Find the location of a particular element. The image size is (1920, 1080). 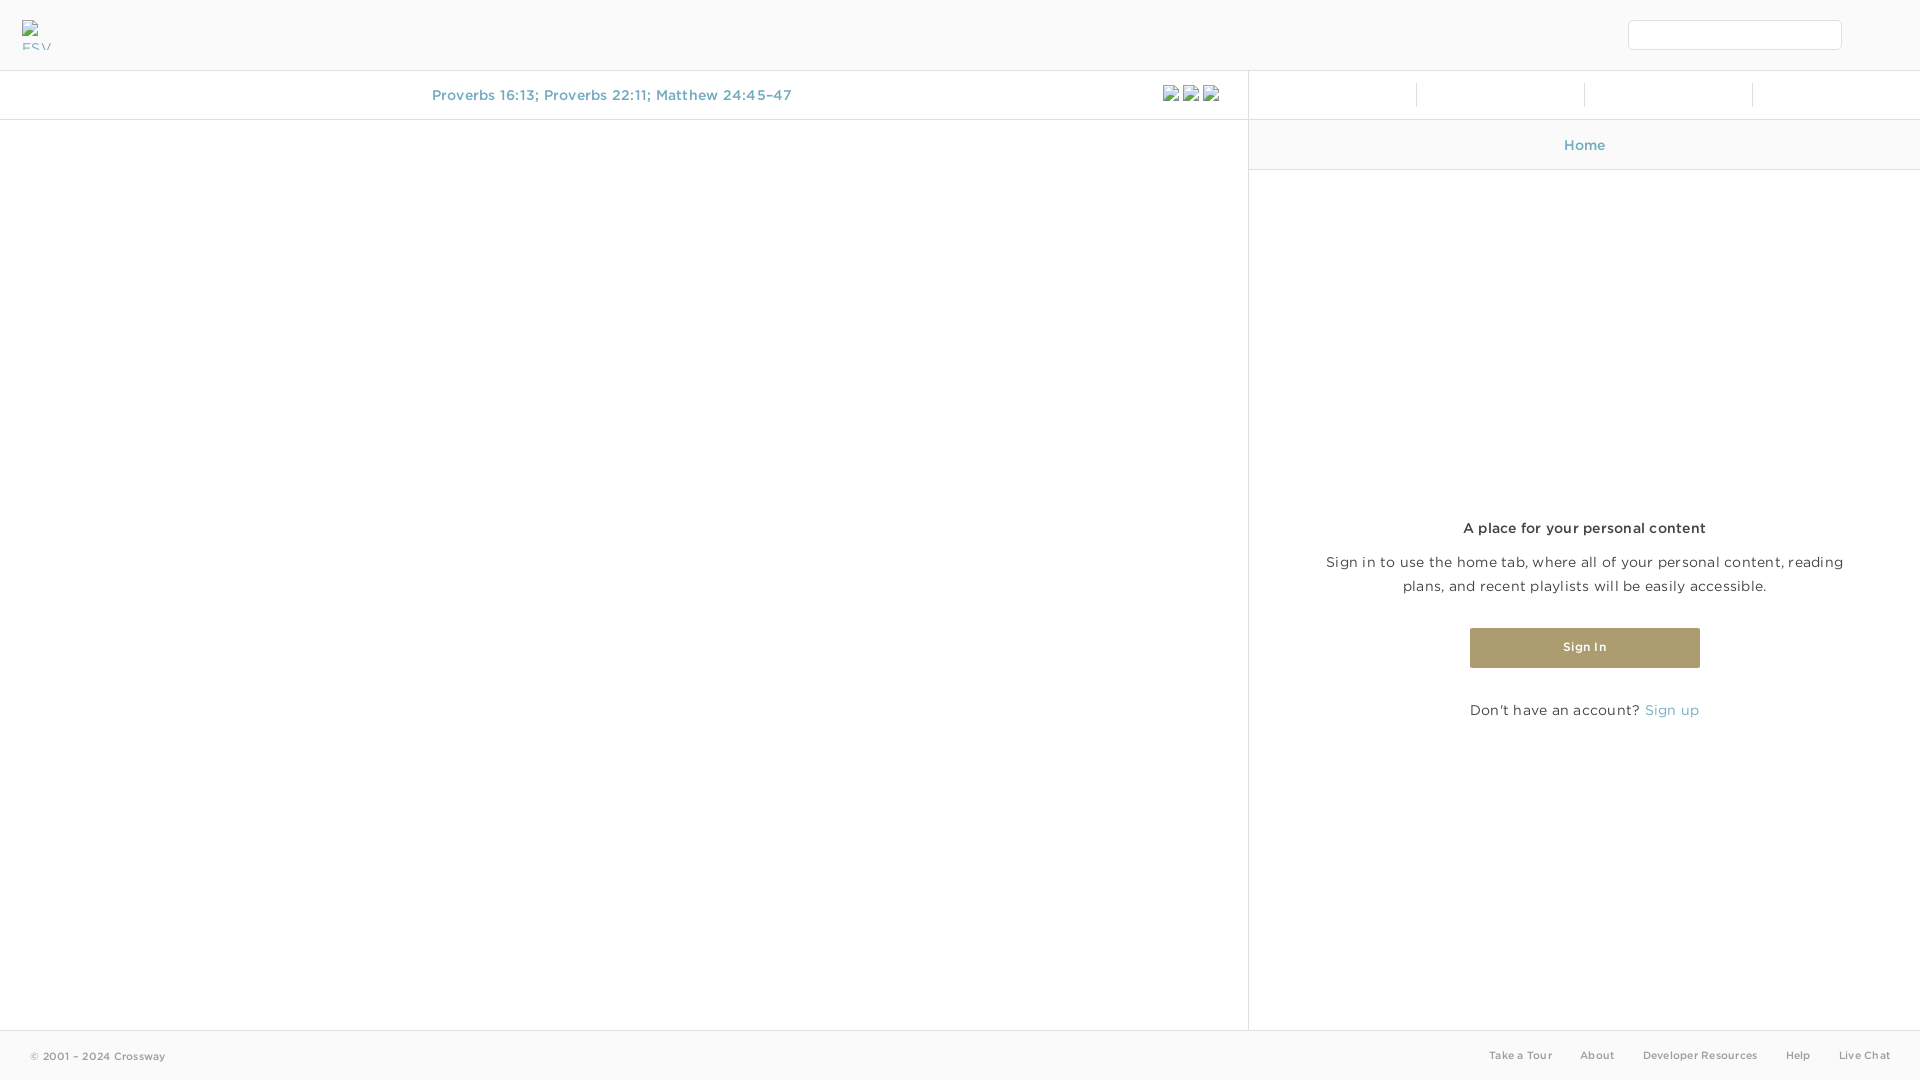

Sign In is located at coordinates (1584, 648).